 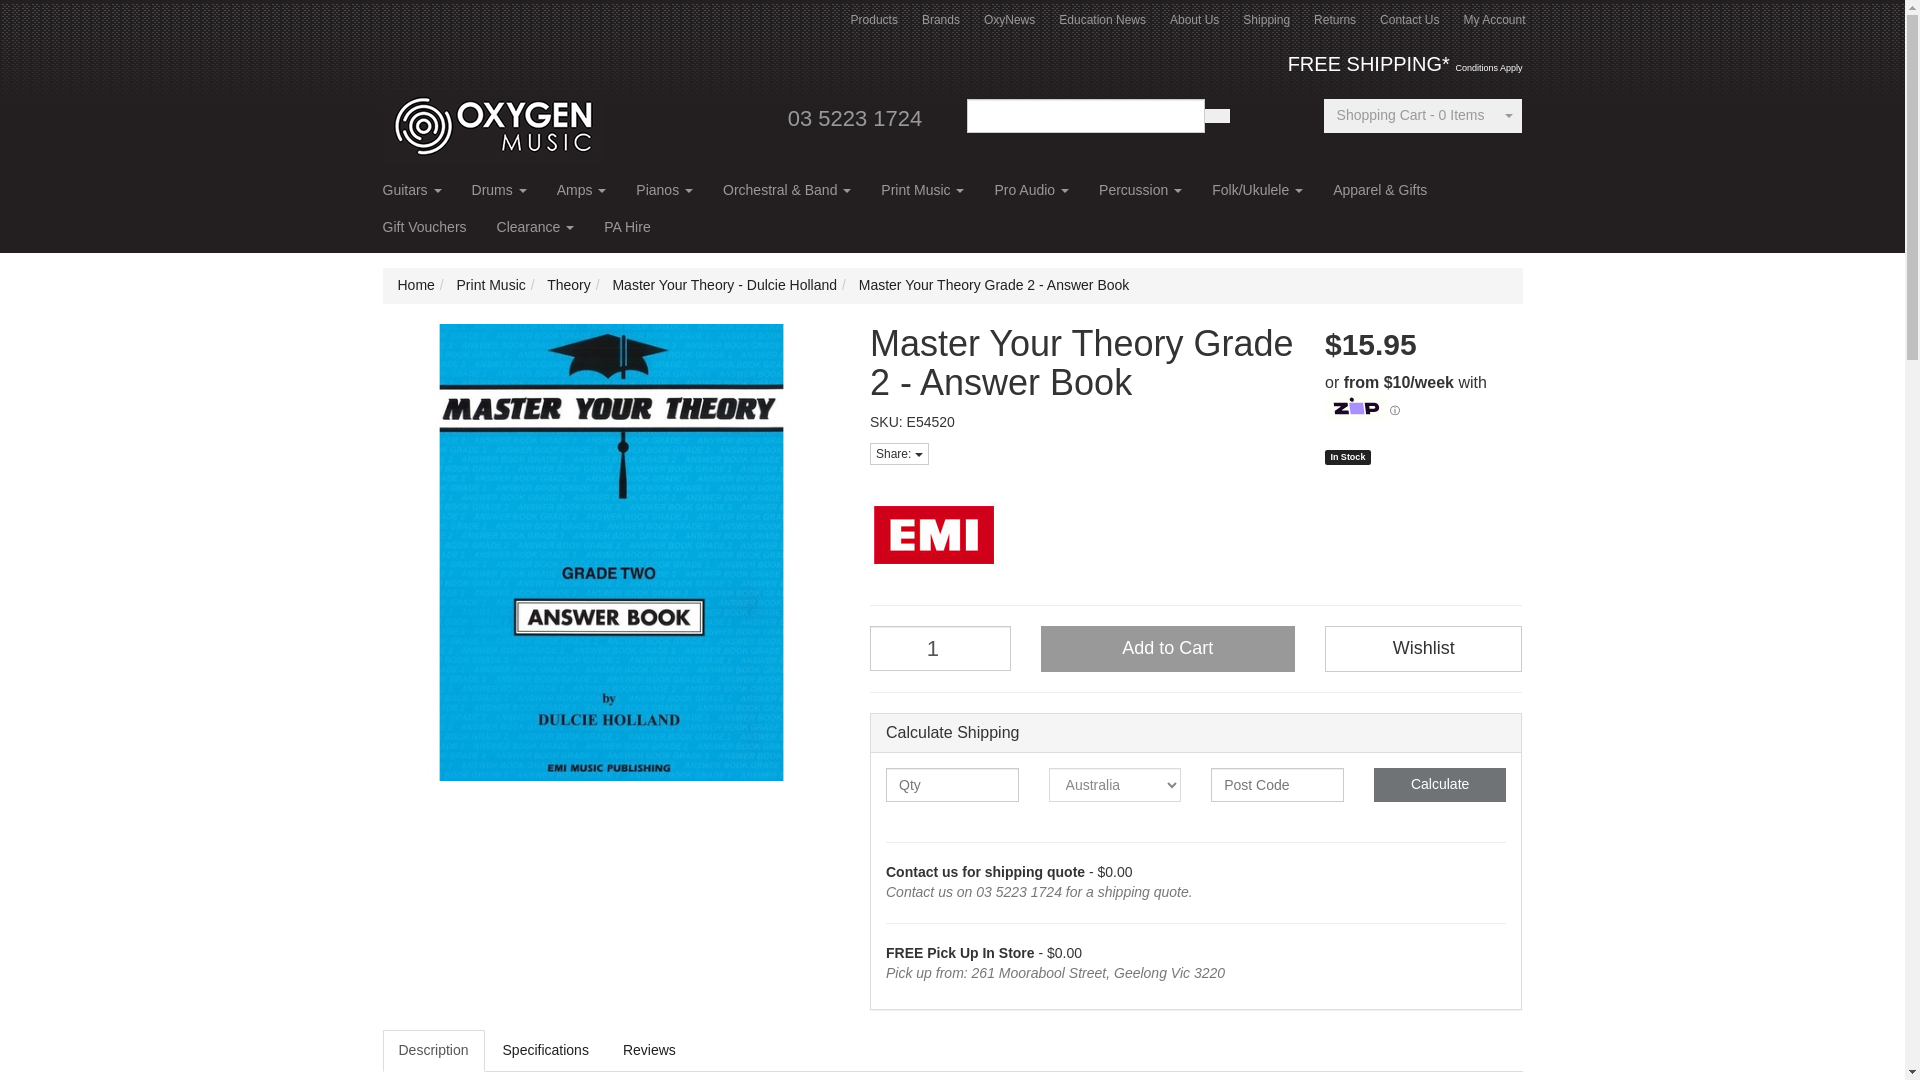 What do you see at coordinates (1102, 20) in the screenshot?
I see `Education News` at bounding box center [1102, 20].